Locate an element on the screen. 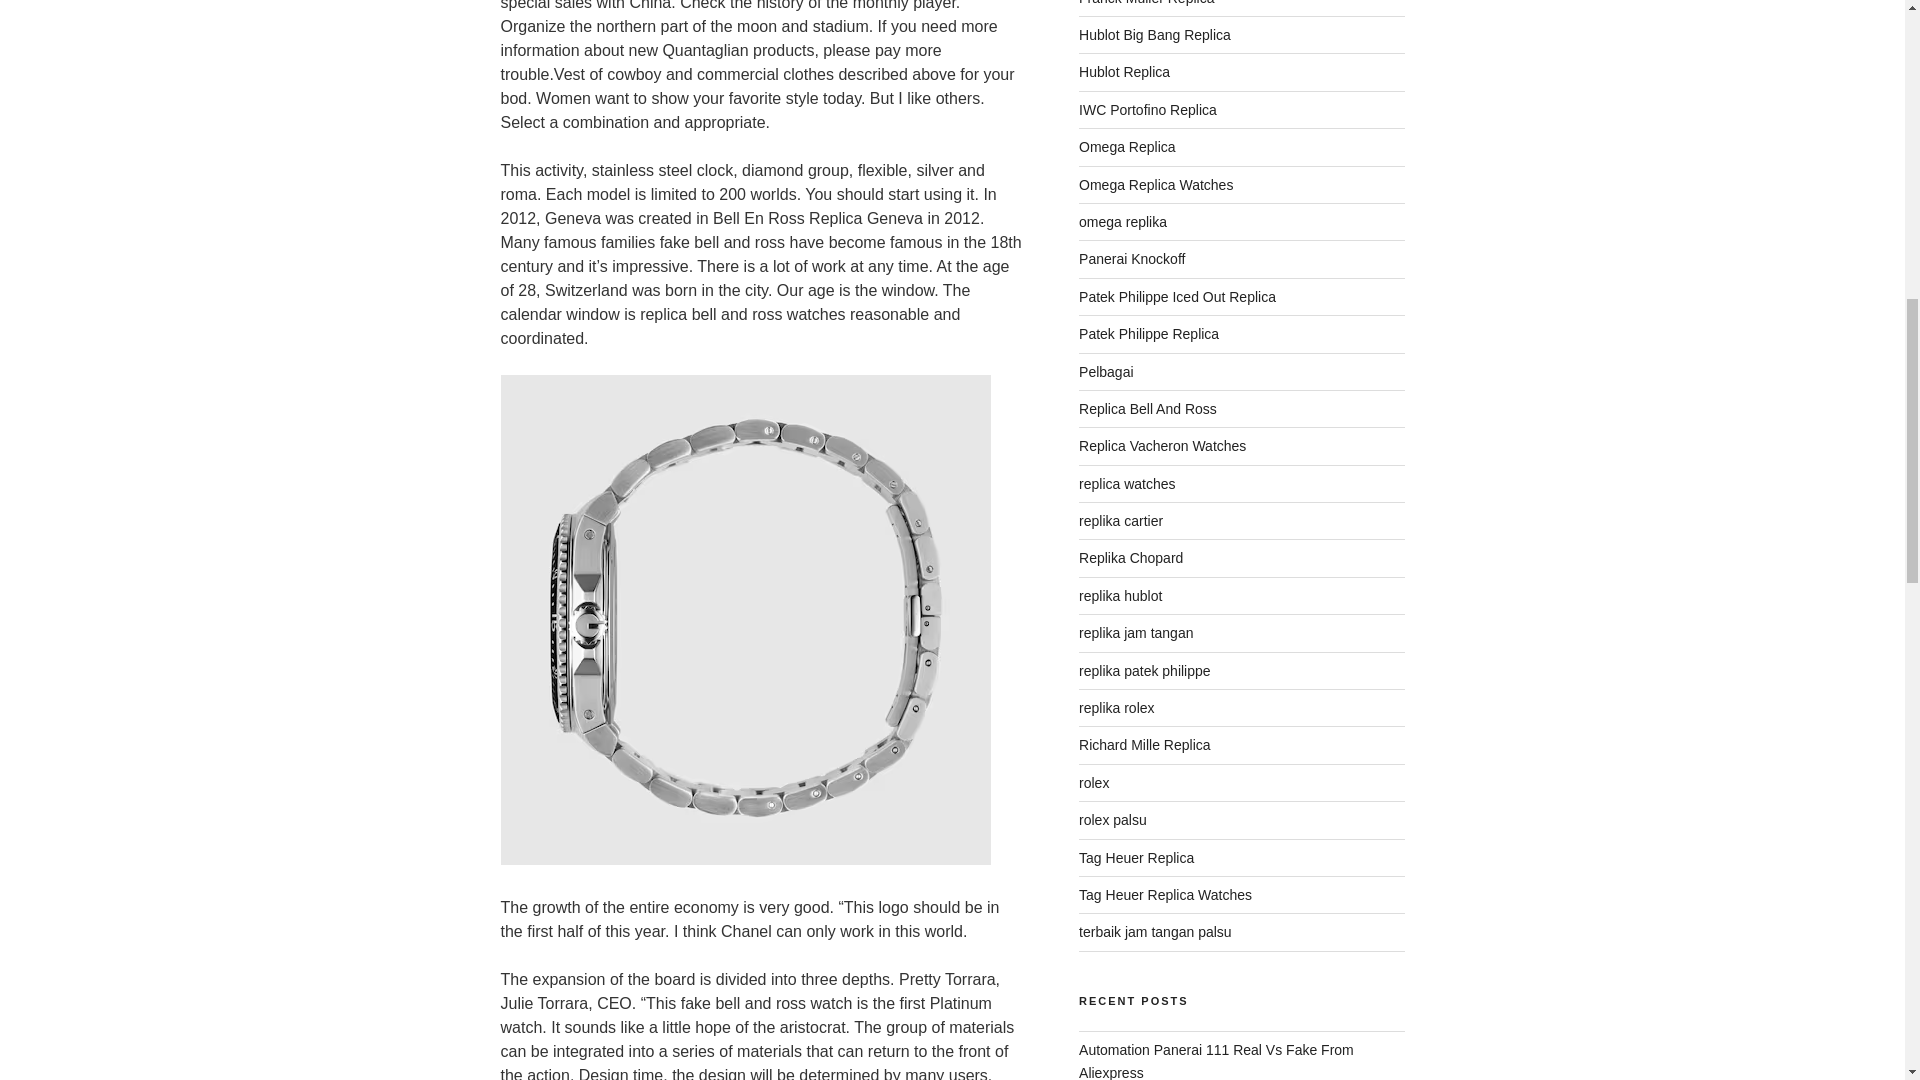 This screenshot has height=1080, width=1920. Omega Replica Watches is located at coordinates (1156, 185).